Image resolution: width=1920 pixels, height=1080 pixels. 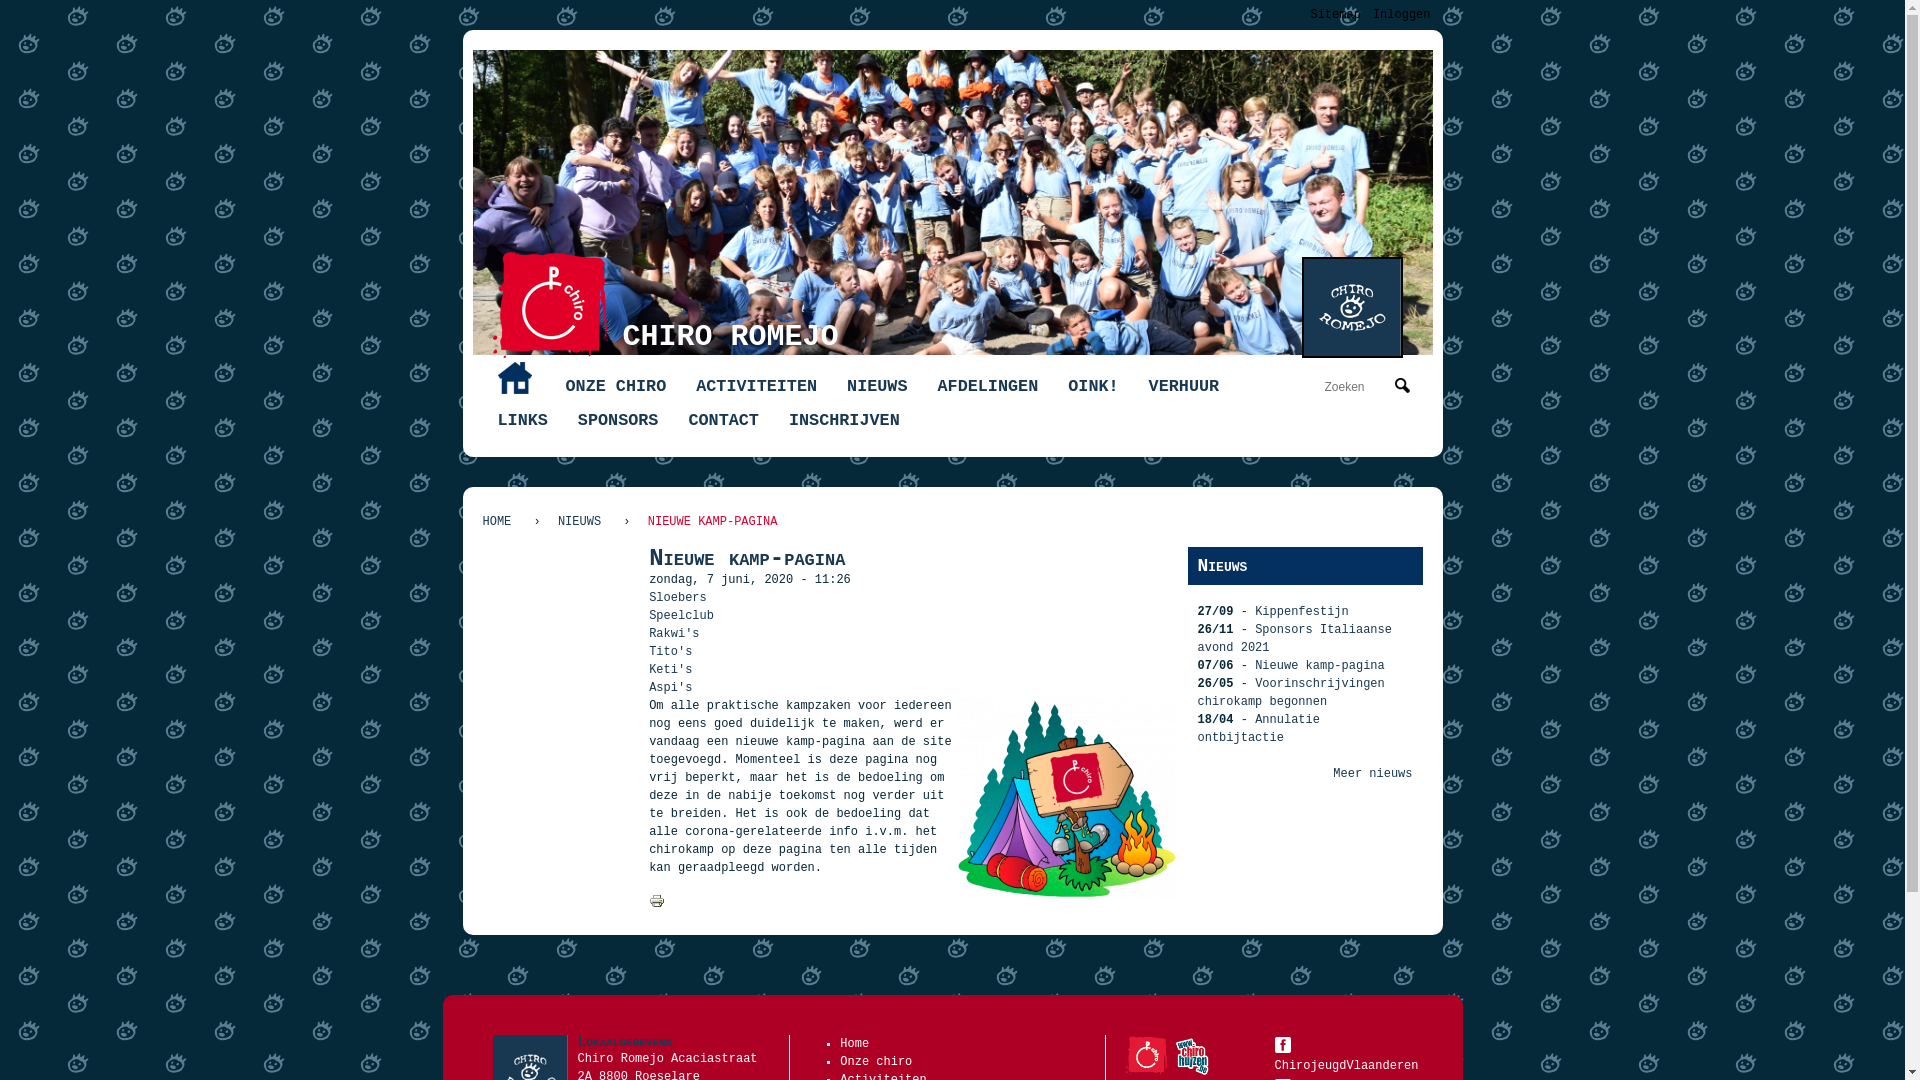 What do you see at coordinates (1093, 387) in the screenshot?
I see `OINK!` at bounding box center [1093, 387].